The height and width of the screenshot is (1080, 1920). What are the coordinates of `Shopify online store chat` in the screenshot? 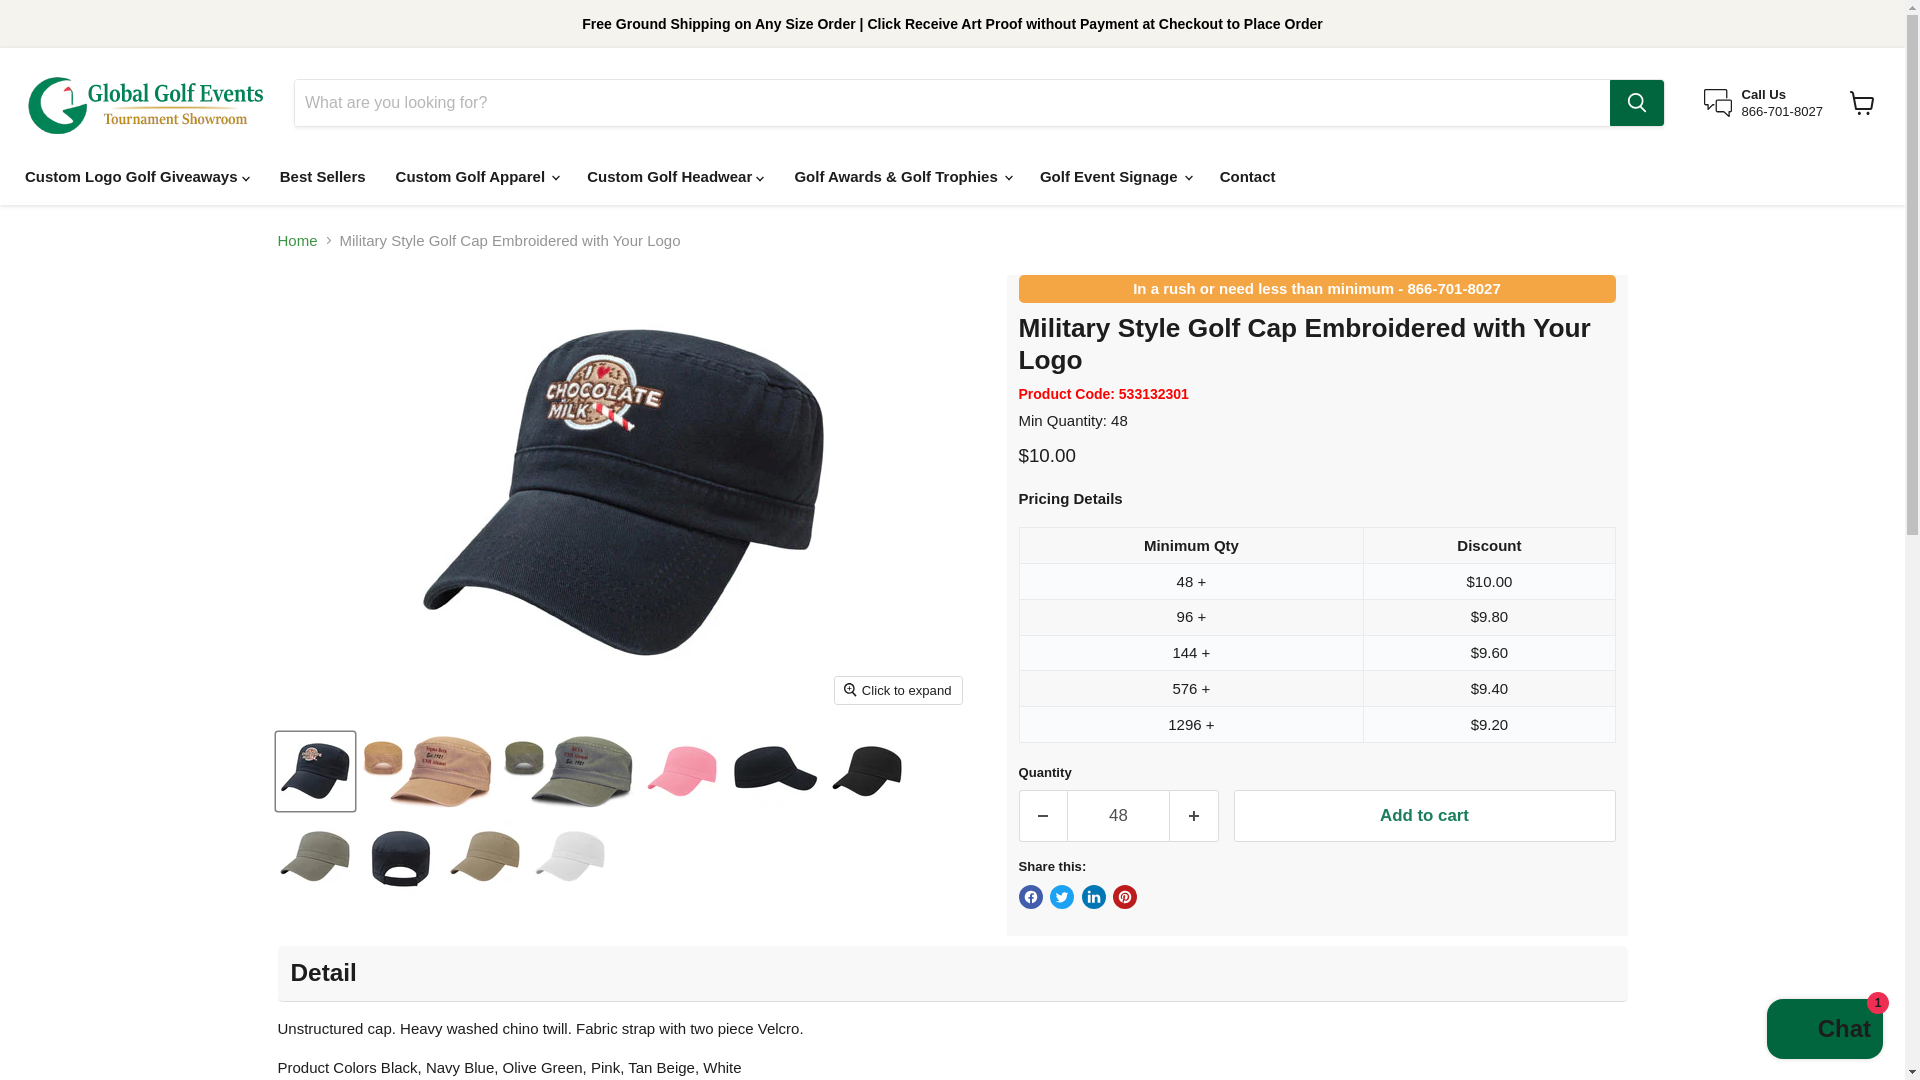 It's located at (1824, 1031).